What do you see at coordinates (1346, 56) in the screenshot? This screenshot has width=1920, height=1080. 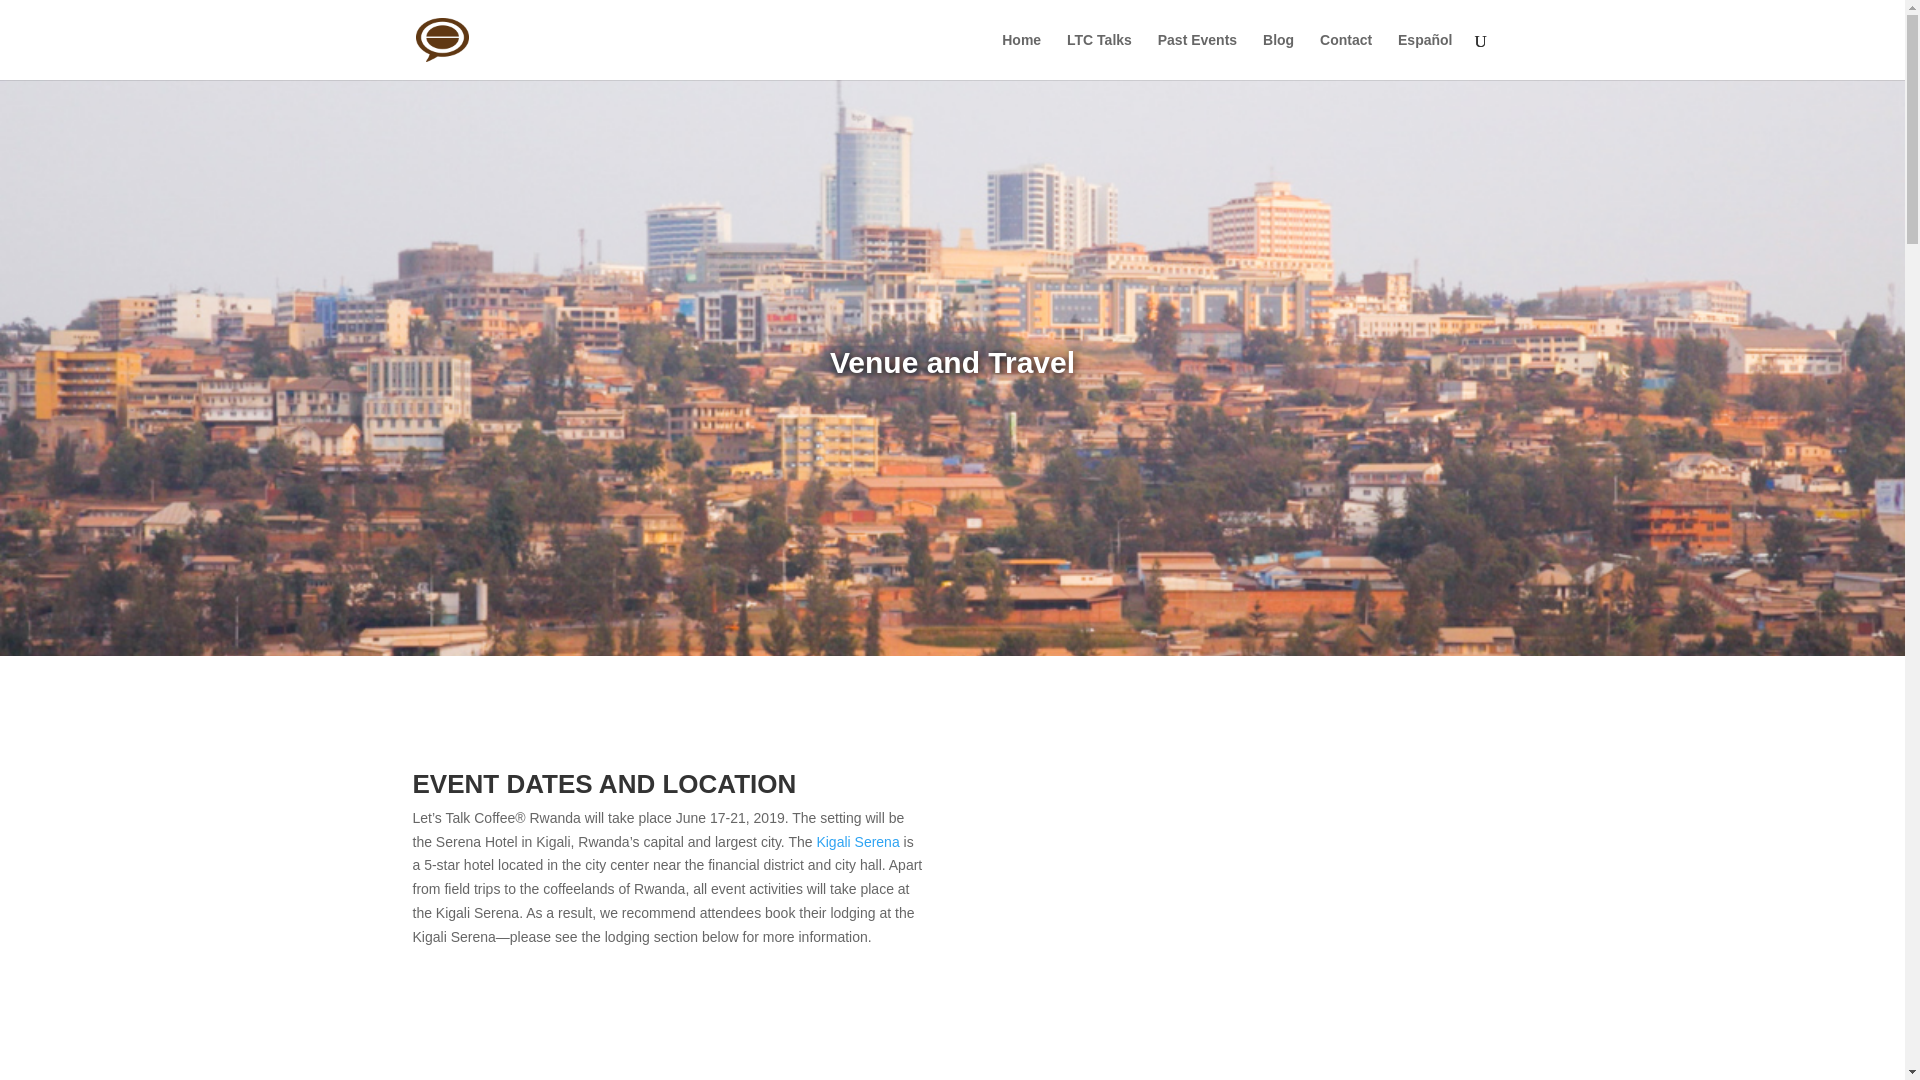 I see `Contact` at bounding box center [1346, 56].